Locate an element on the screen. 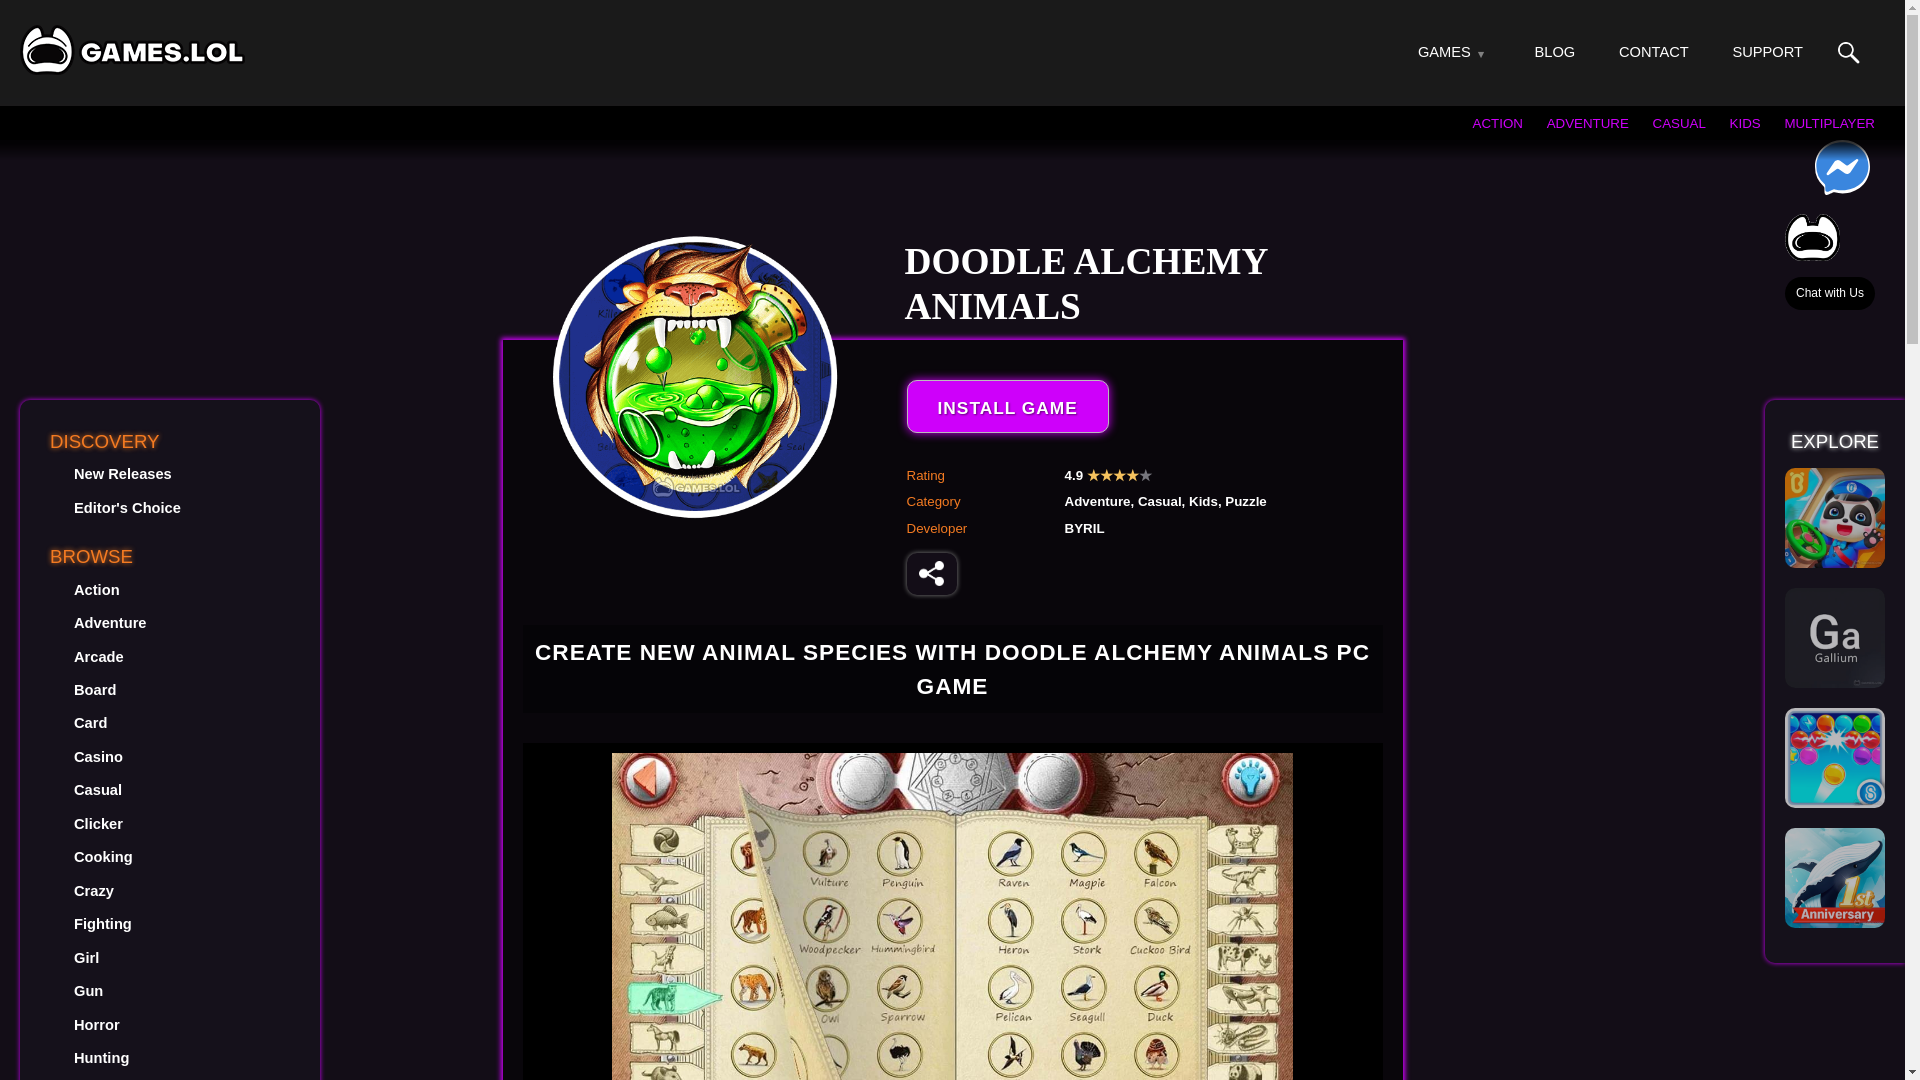  BLOG is located at coordinates (1555, 52).